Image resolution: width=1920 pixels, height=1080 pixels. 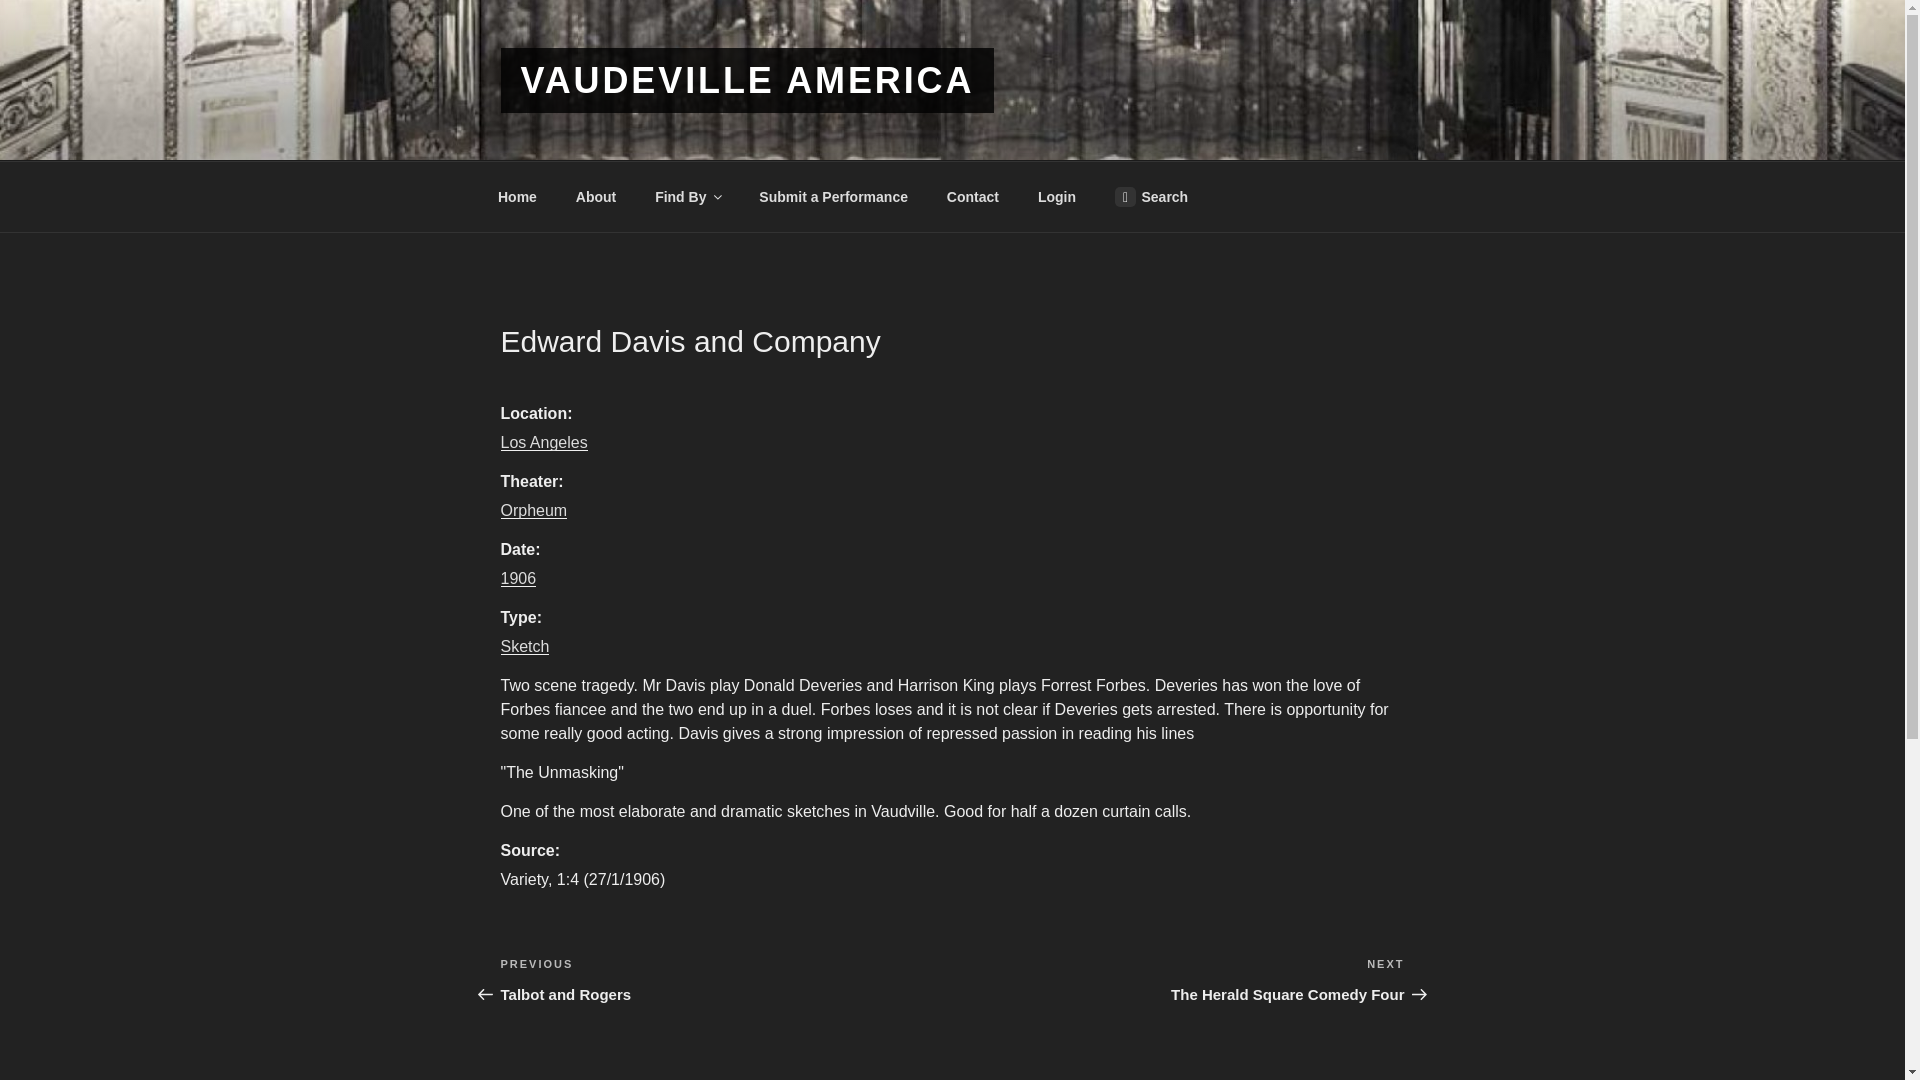 I want to click on Login, so click(x=1150, y=196).